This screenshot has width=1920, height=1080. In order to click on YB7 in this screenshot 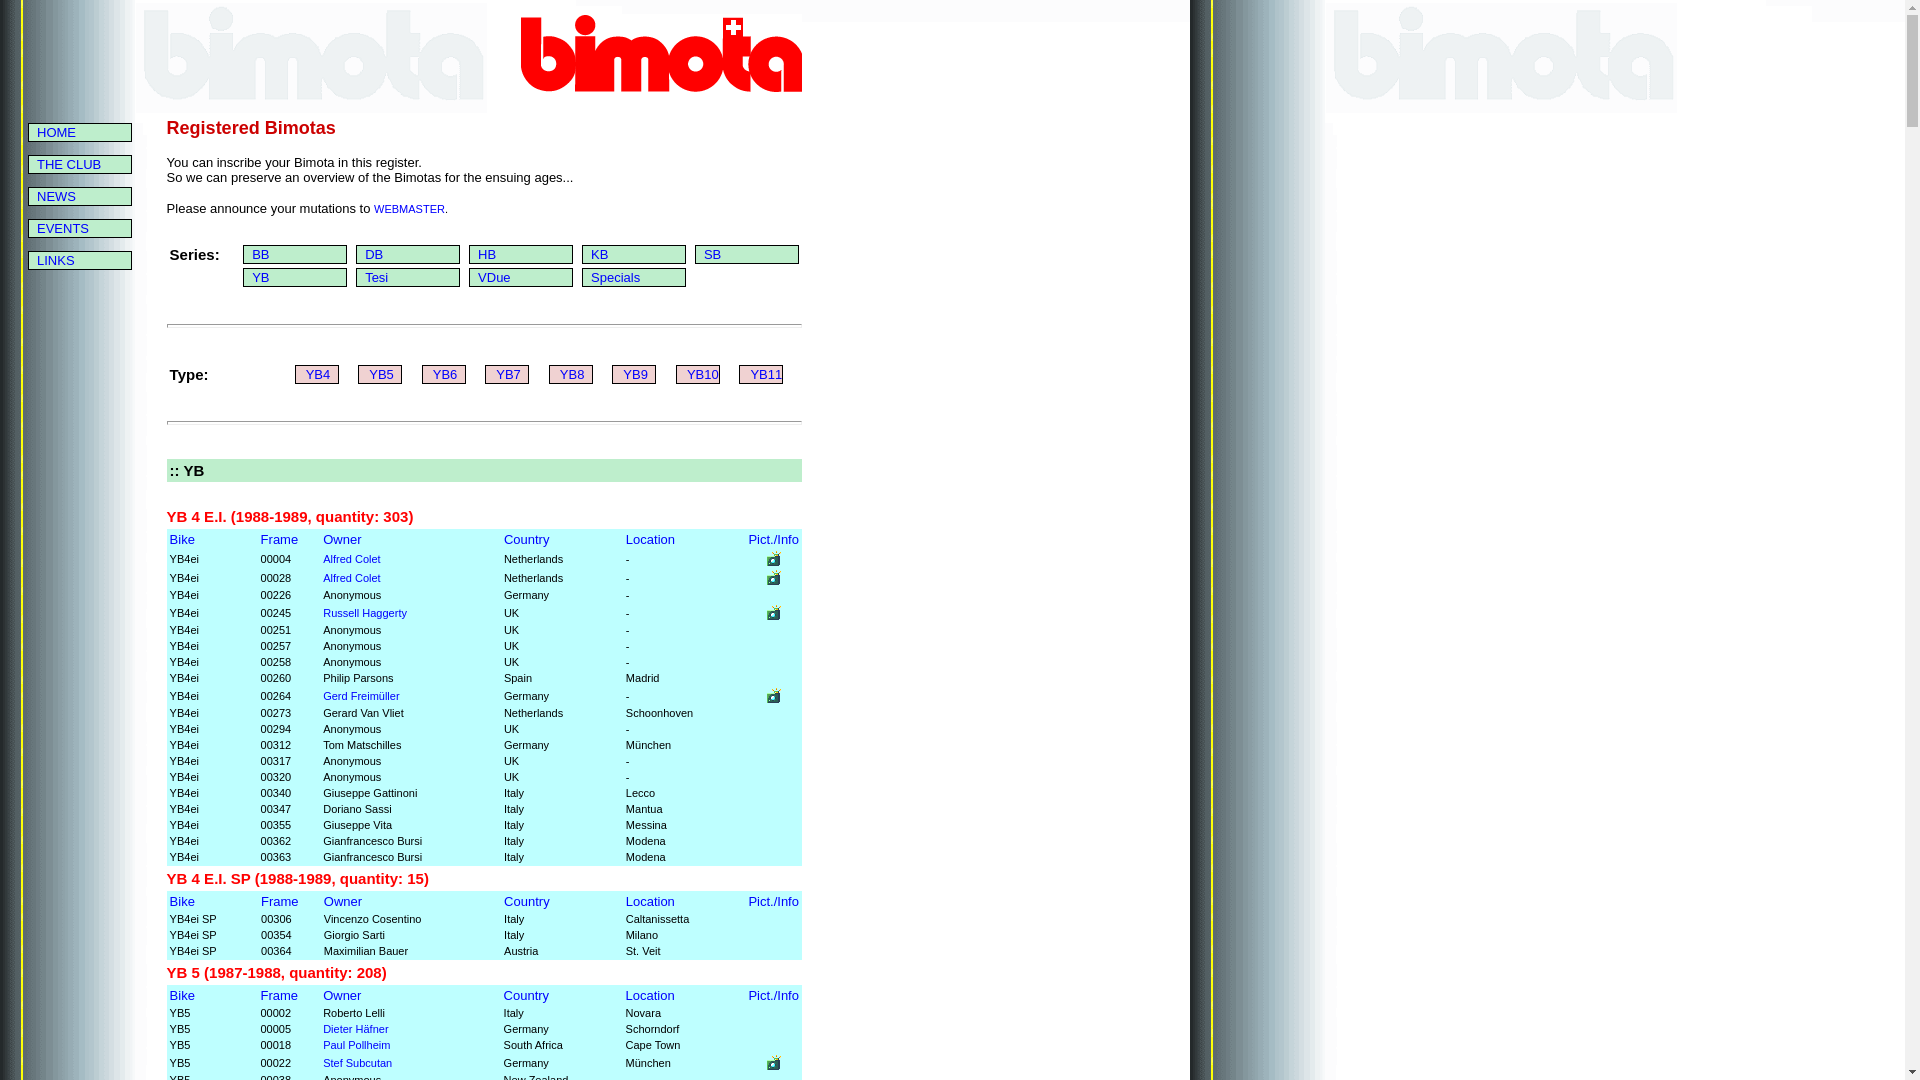, I will do `click(508, 374)`.